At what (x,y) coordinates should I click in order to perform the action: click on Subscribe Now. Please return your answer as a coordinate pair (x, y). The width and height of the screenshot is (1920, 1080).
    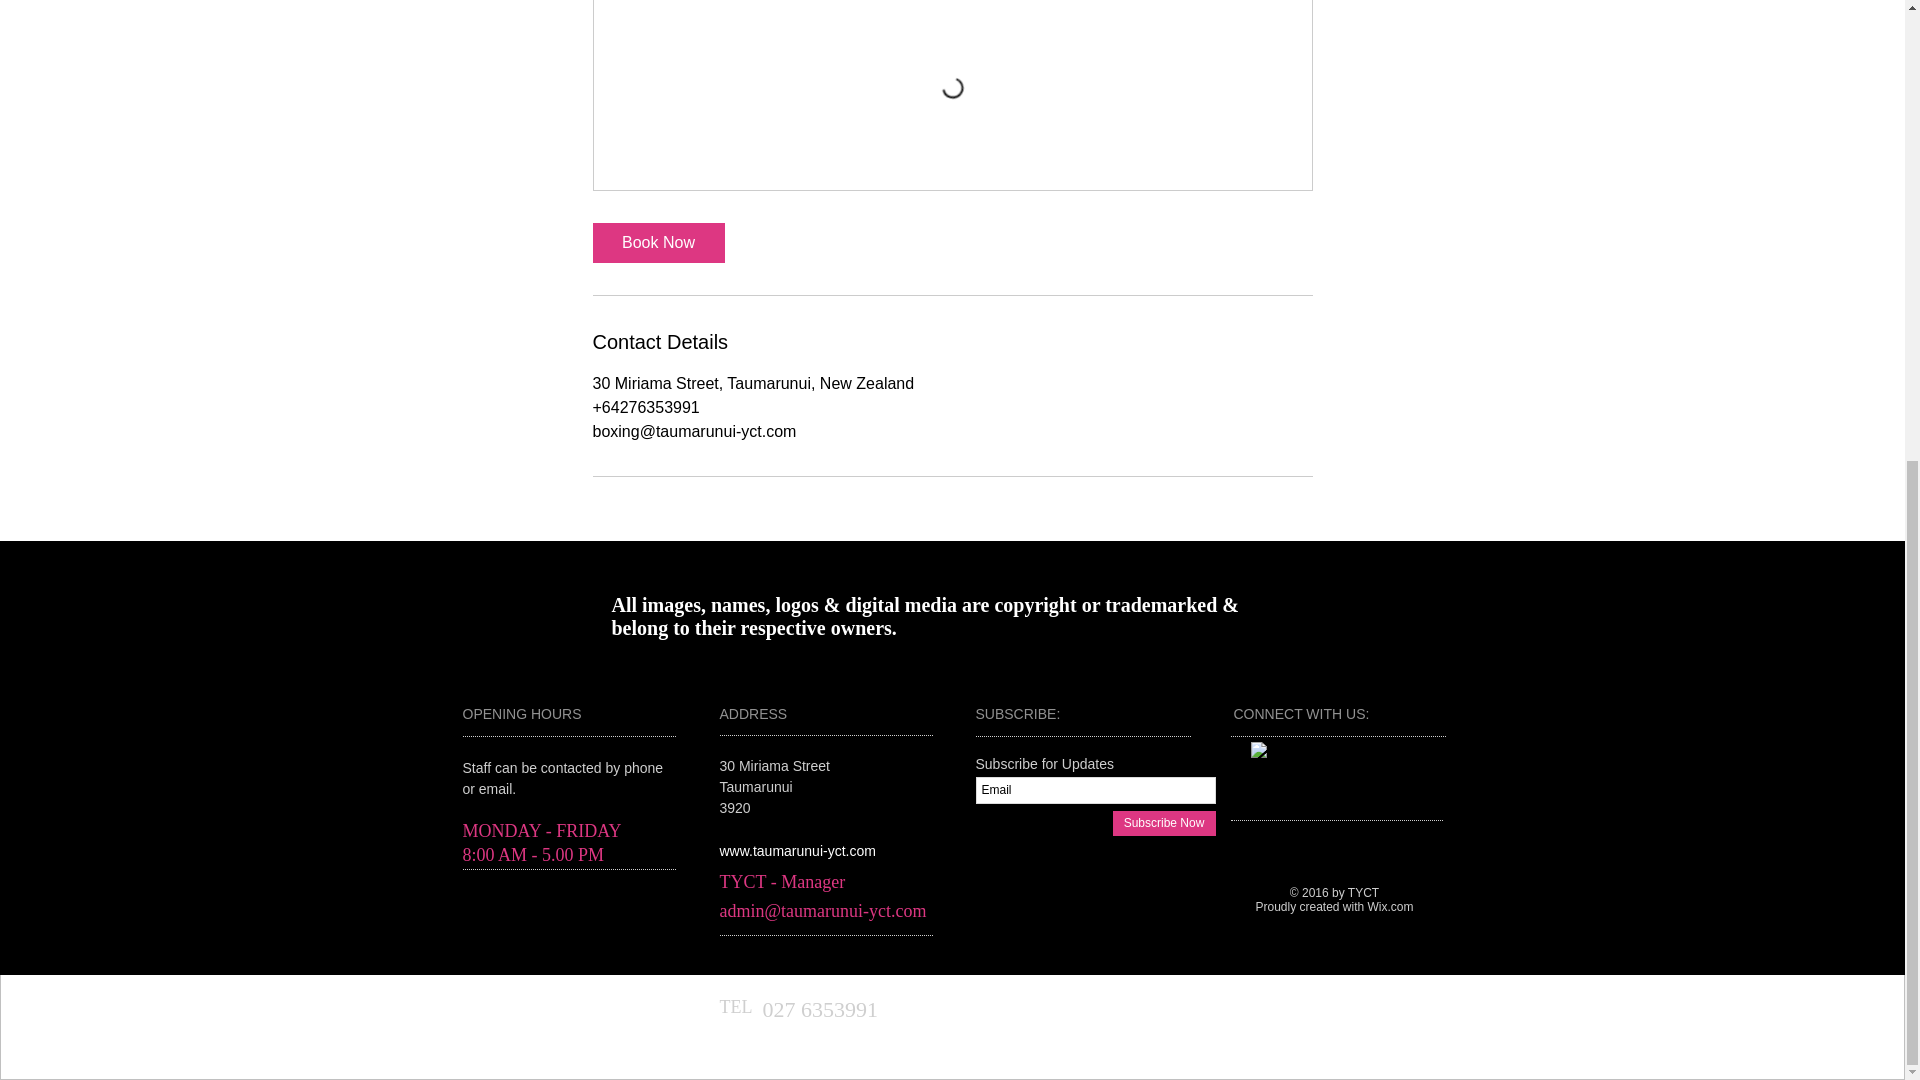
    Looking at the image, I should click on (1163, 823).